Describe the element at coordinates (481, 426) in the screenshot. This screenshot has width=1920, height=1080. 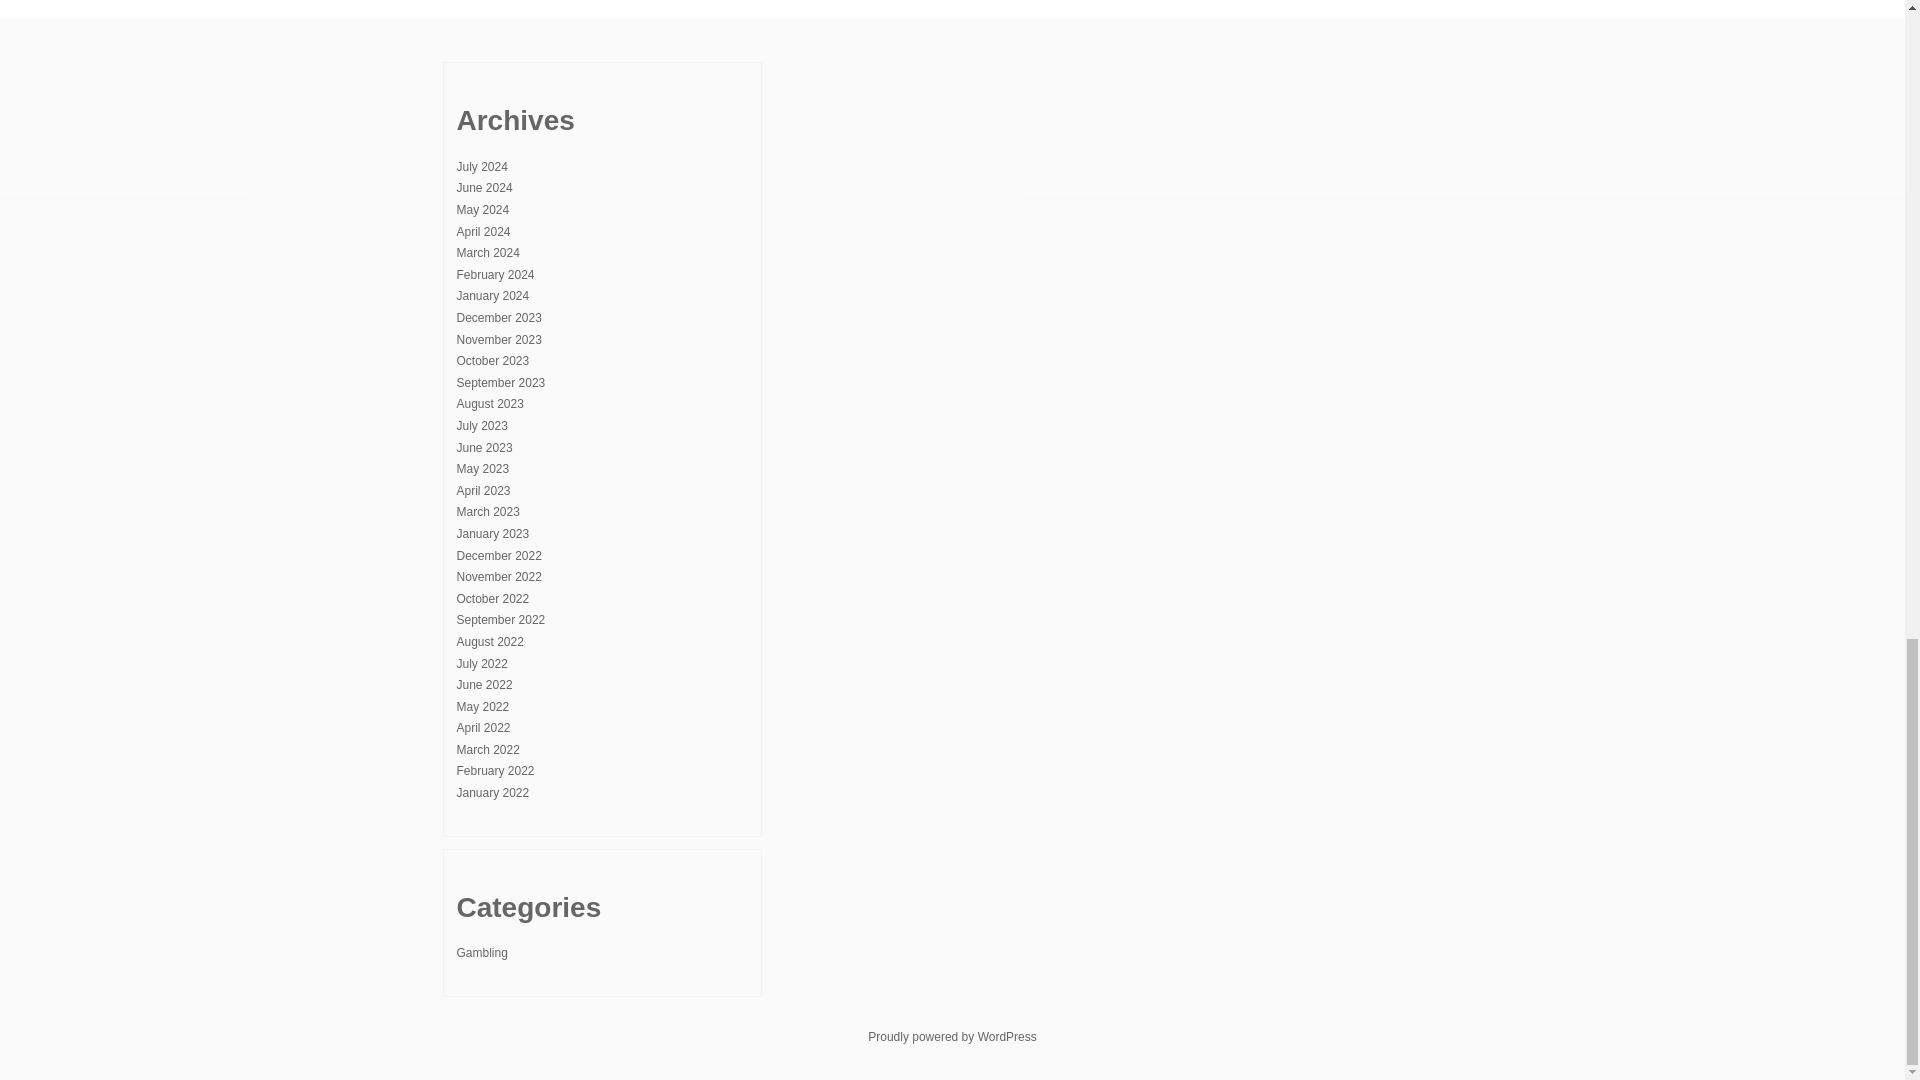
I see `July 2023` at that location.